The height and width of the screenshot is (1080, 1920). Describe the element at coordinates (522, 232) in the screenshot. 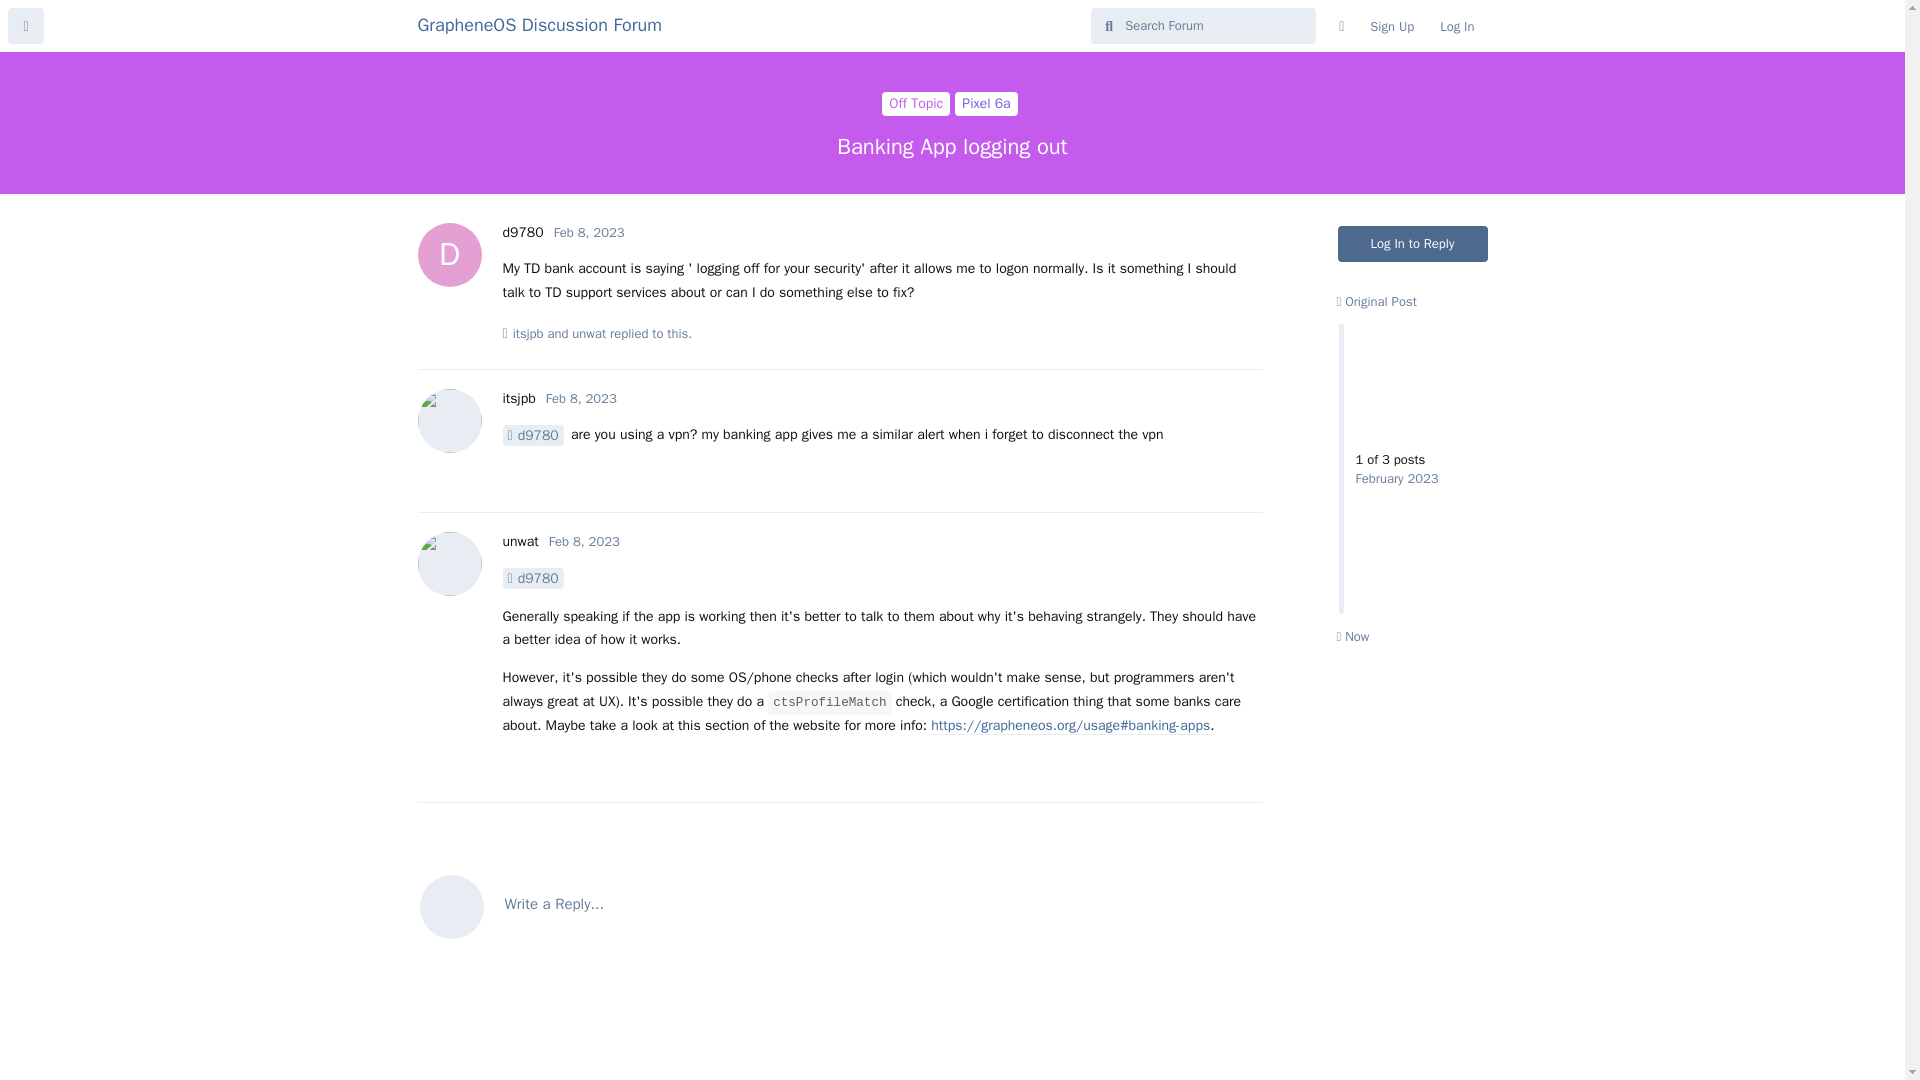

I see `itsjpb` at that location.